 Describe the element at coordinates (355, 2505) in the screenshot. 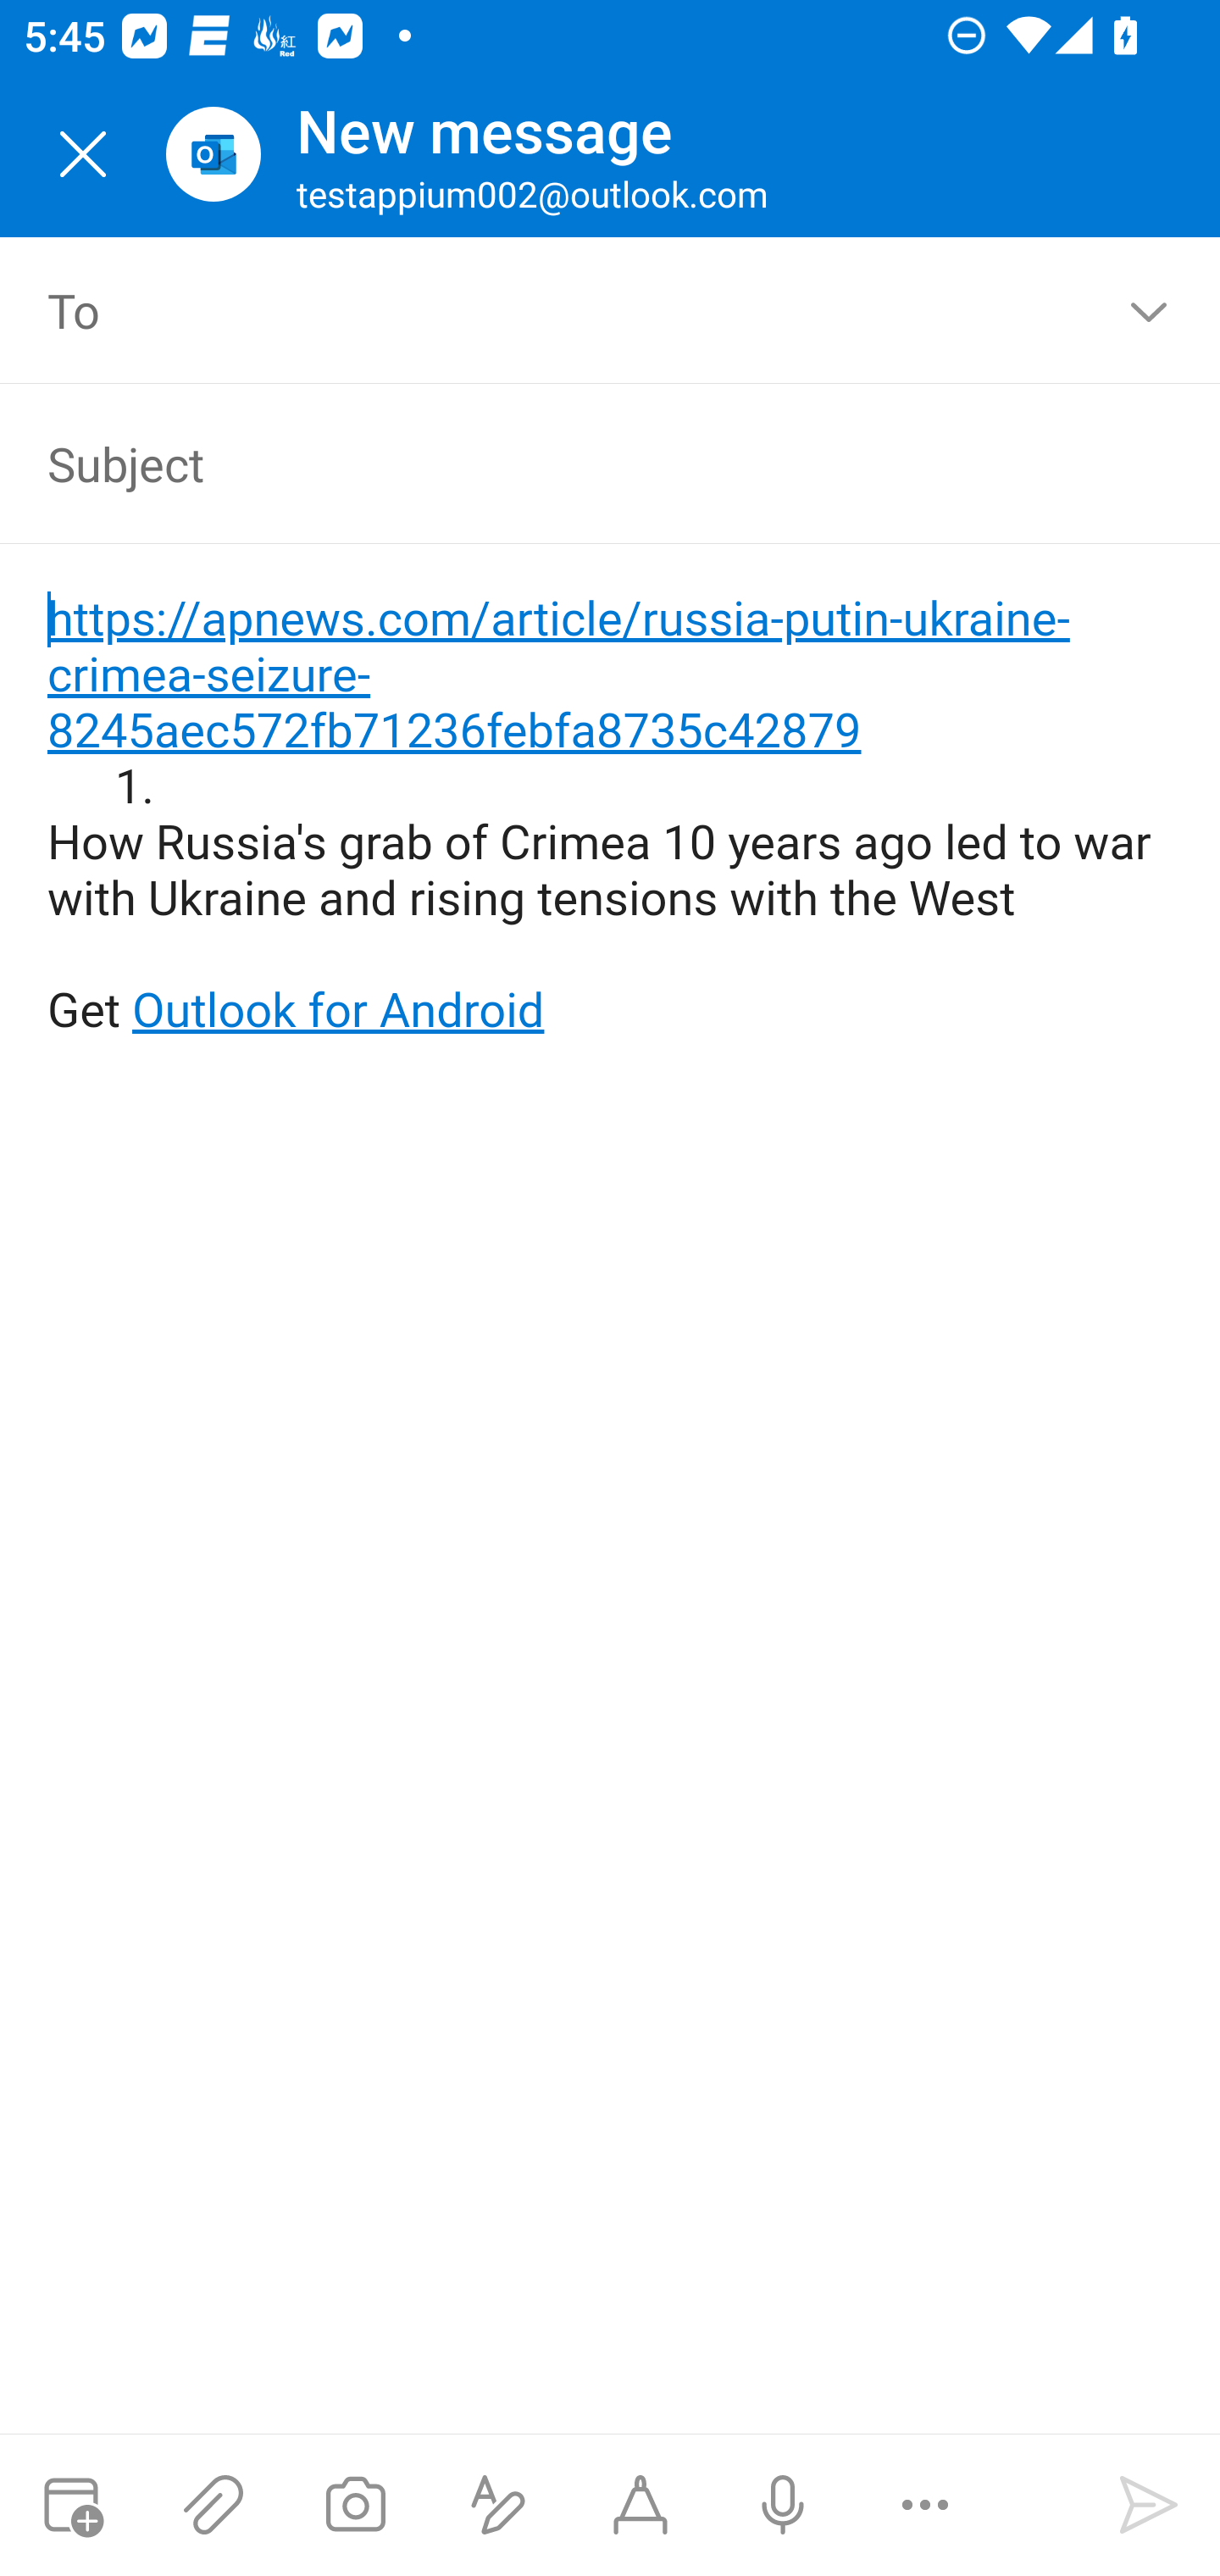

I see `Take a photo` at that location.